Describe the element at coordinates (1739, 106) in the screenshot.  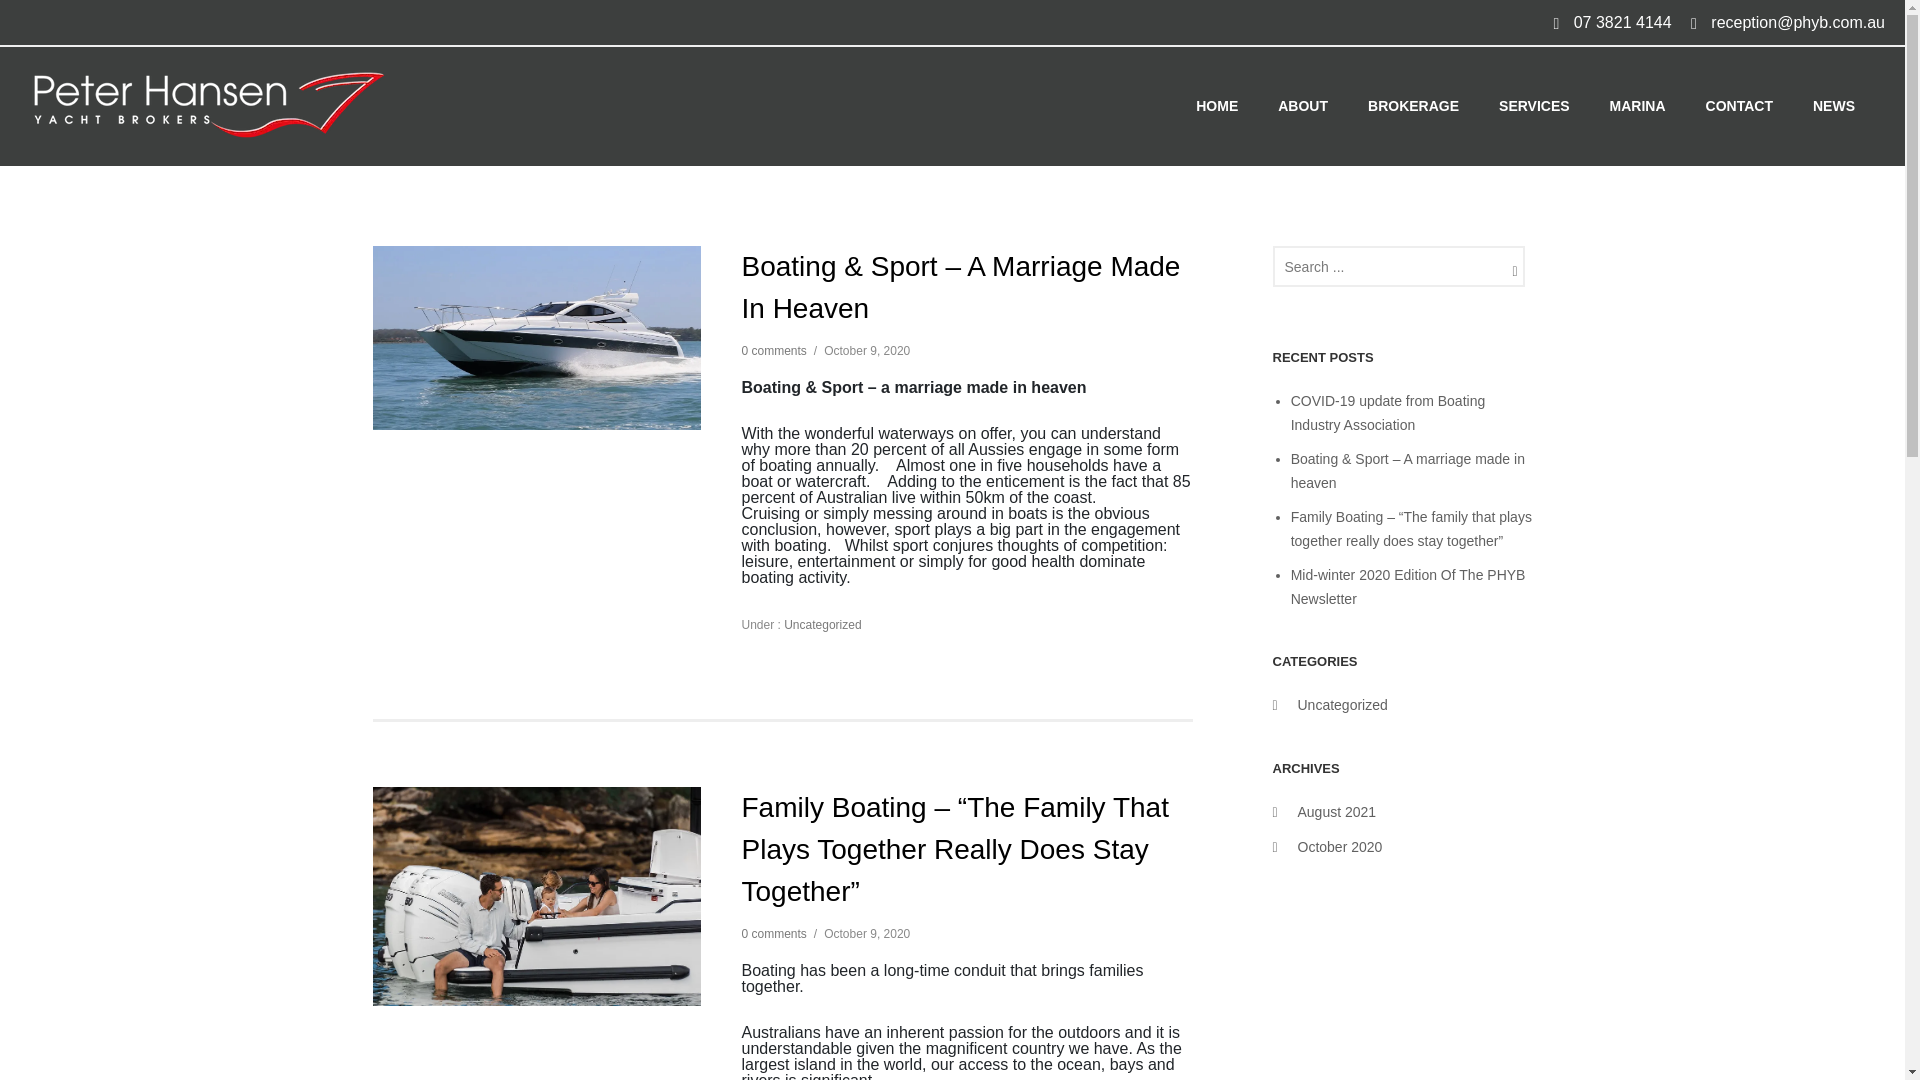
I see `CONTACT` at that location.